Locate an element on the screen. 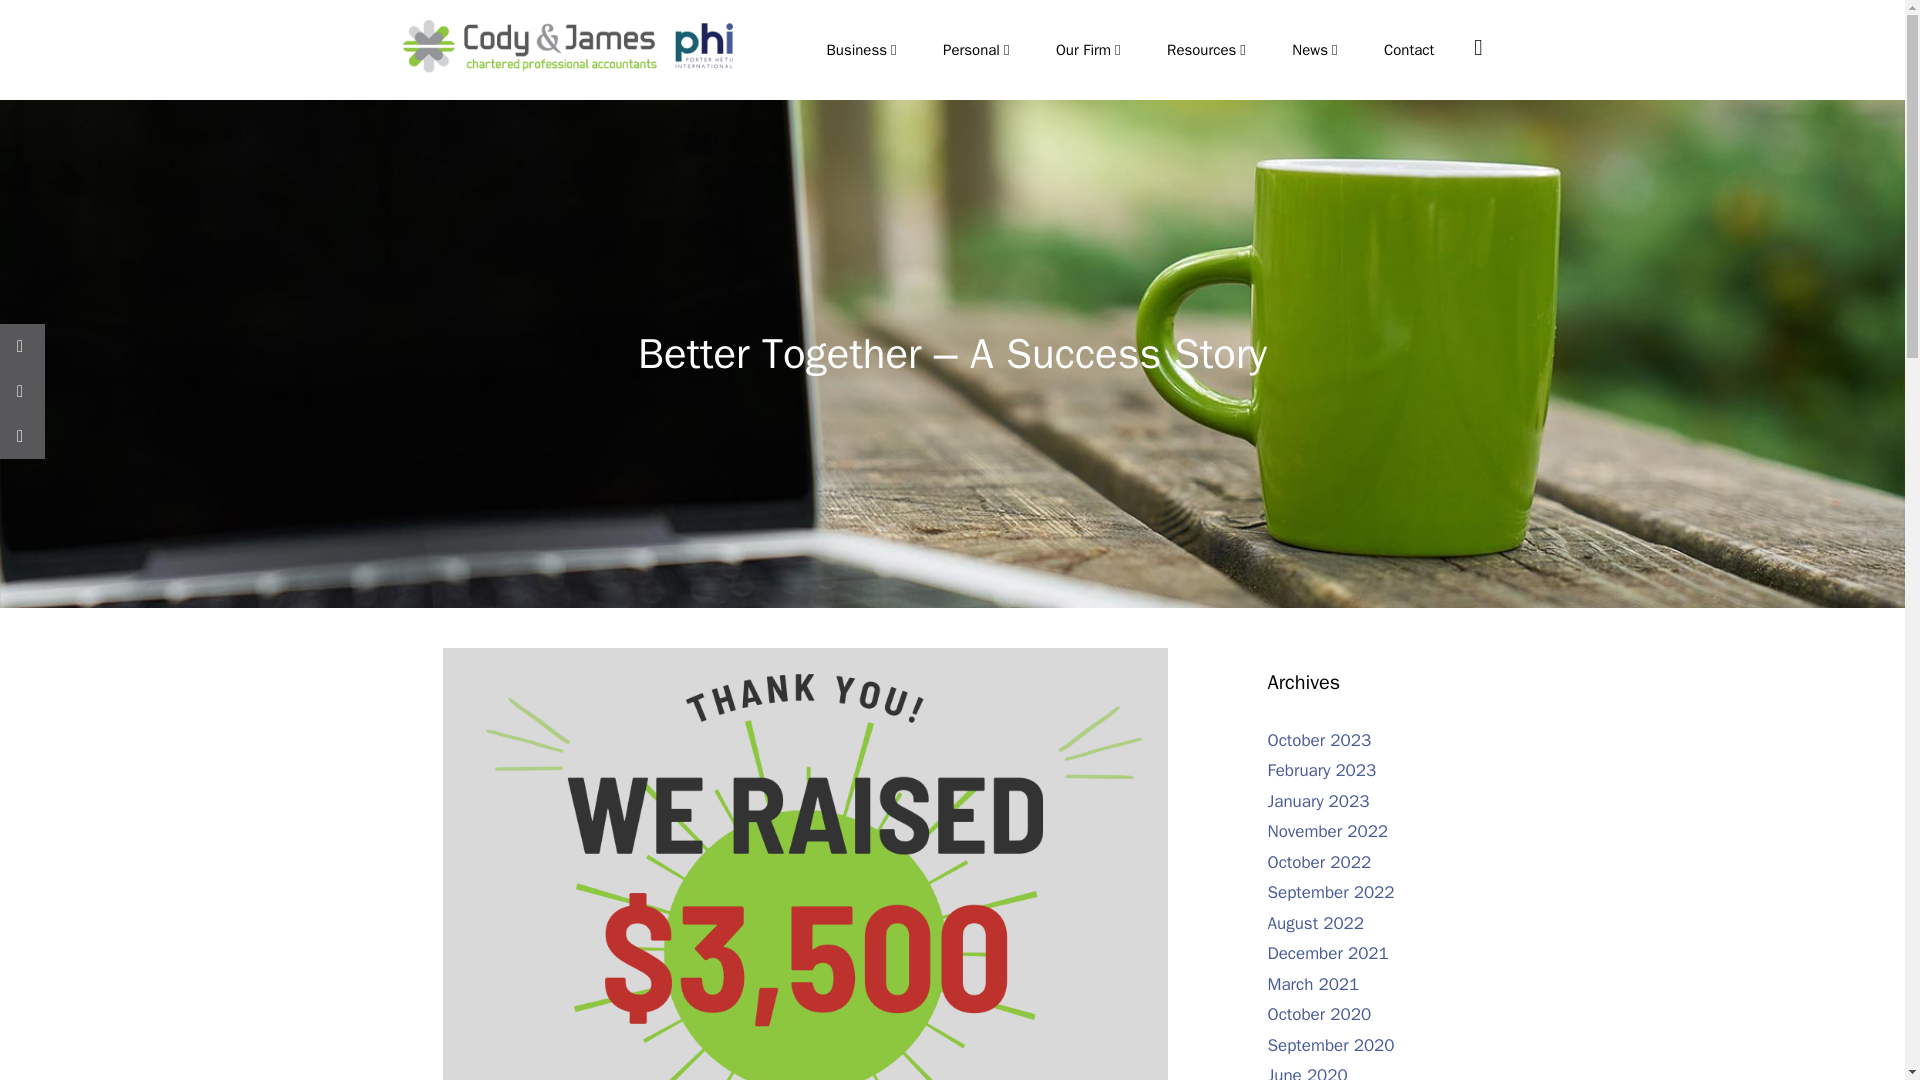 Image resolution: width=1920 pixels, height=1080 pixels. News is located at coordinates (1317, 50).